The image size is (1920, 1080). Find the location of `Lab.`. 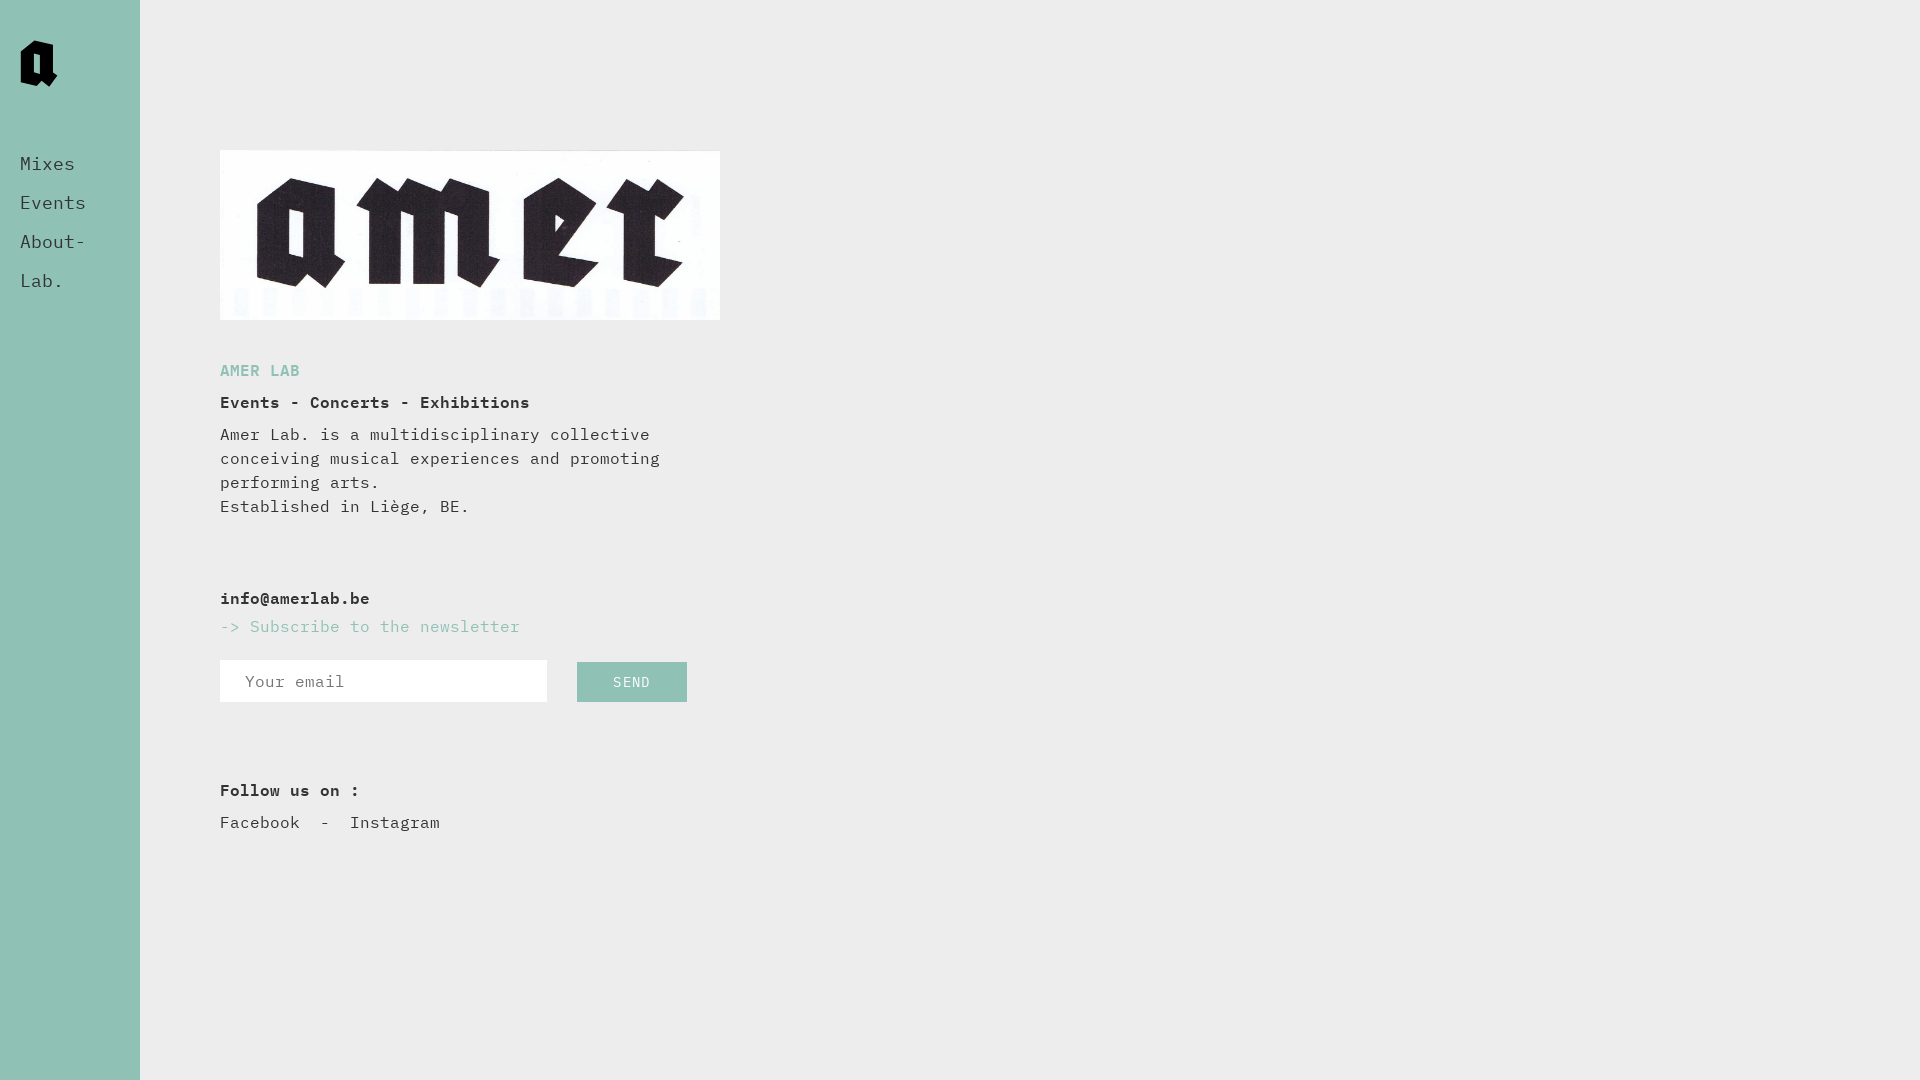

Lab. is located at coordinates (32, 280).